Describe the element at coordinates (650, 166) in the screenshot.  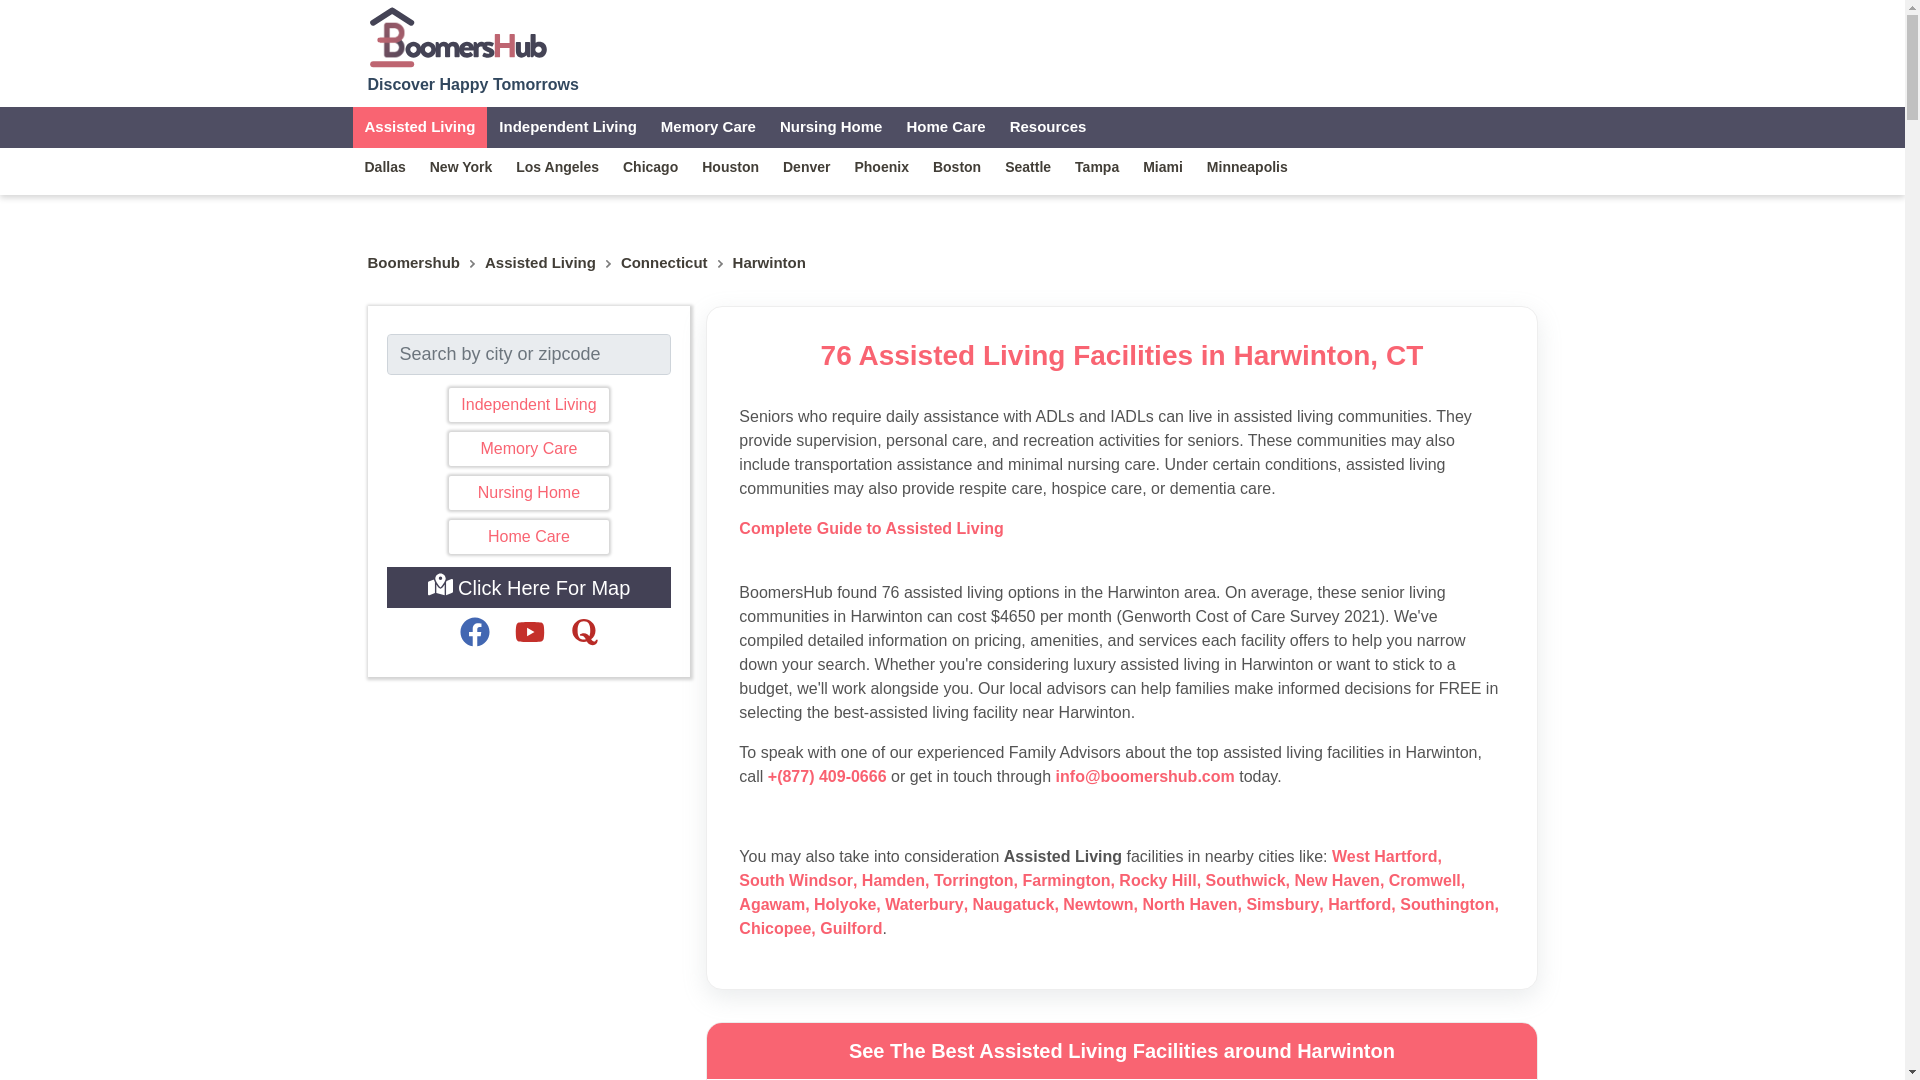
I see `Chicago` at that location.